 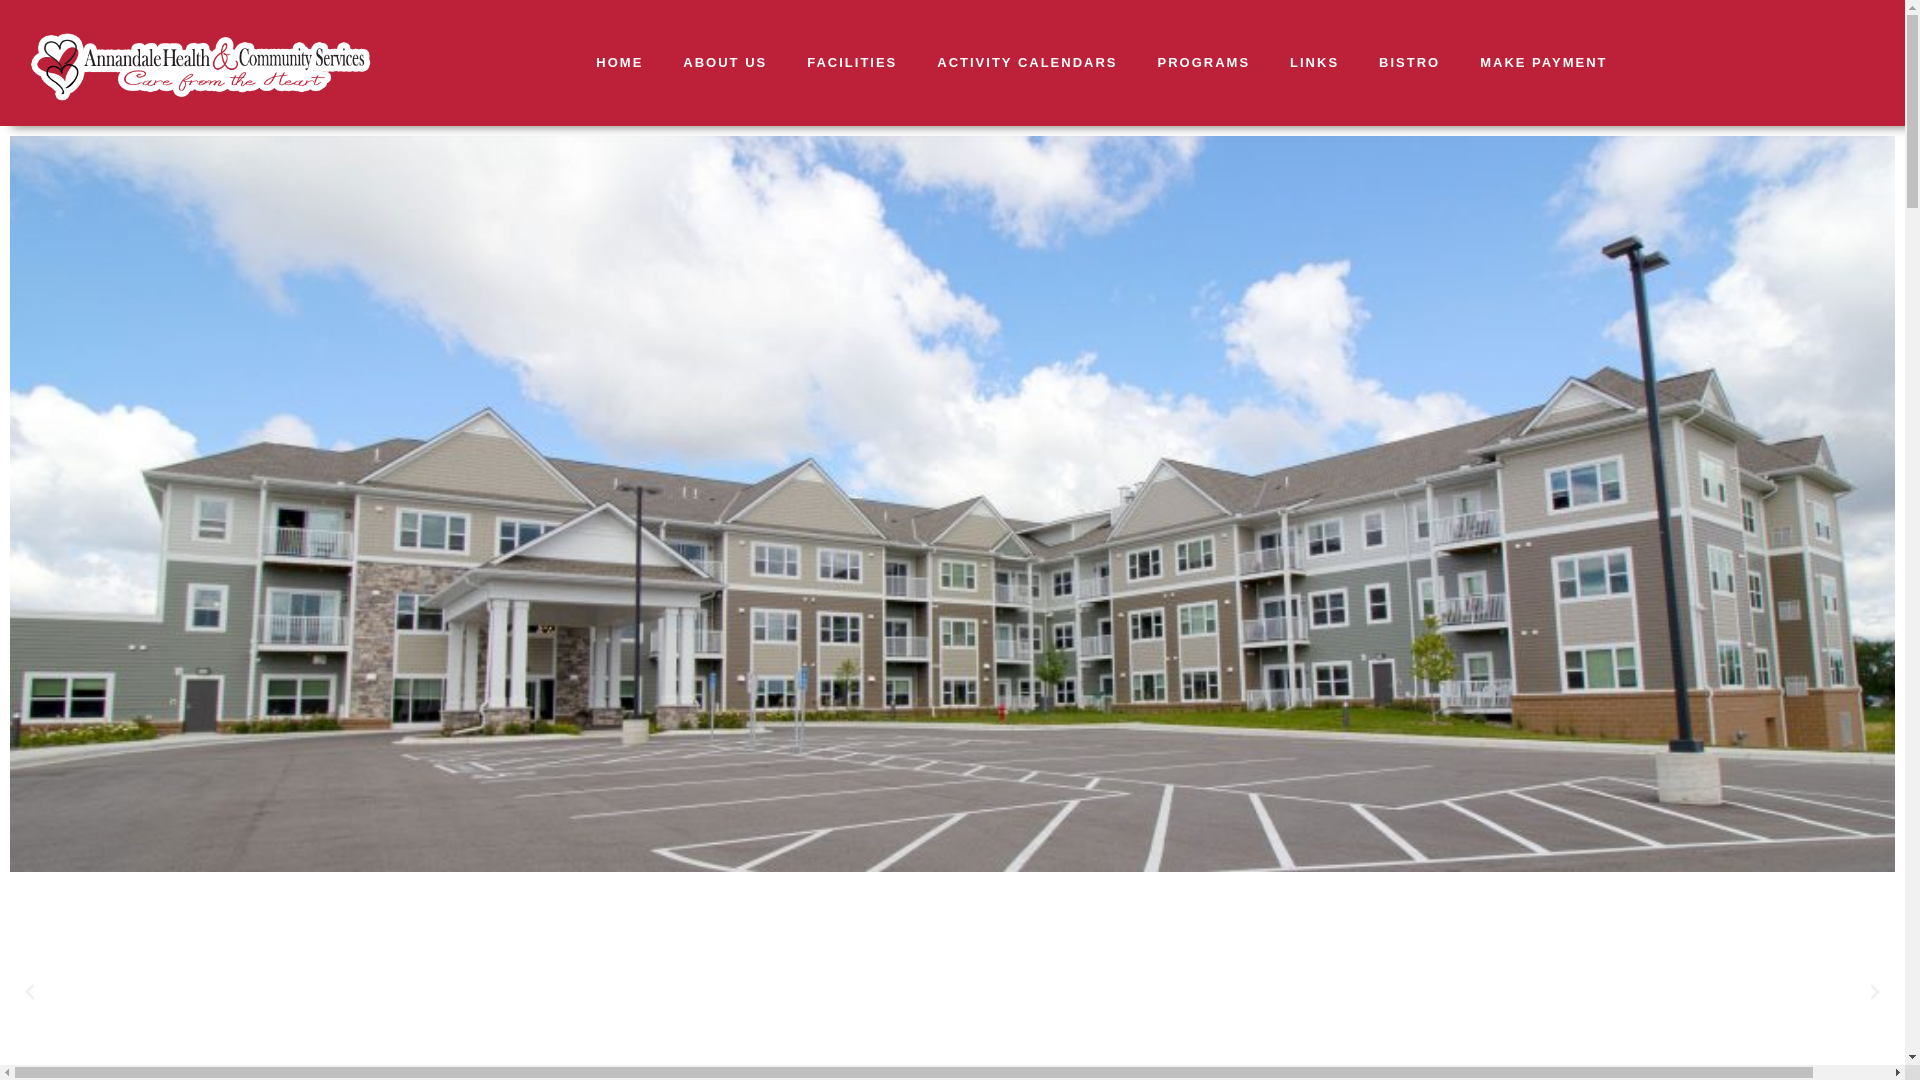 I want to click on ACTIVITY CALENDARS, so click(x=1026, y=63).